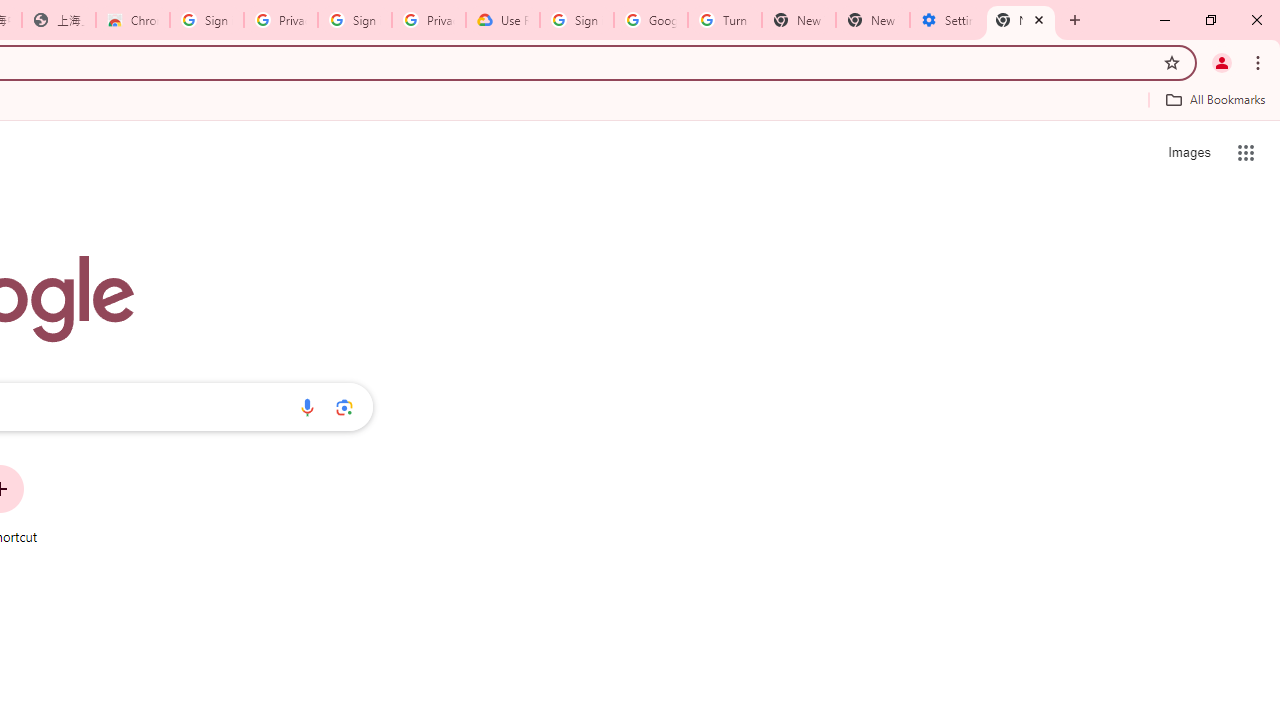 This screenshot has width=1280, height=720. Describe the element at coordinates (947, 20) in the screenshot. I see `Settings - System` at that location.